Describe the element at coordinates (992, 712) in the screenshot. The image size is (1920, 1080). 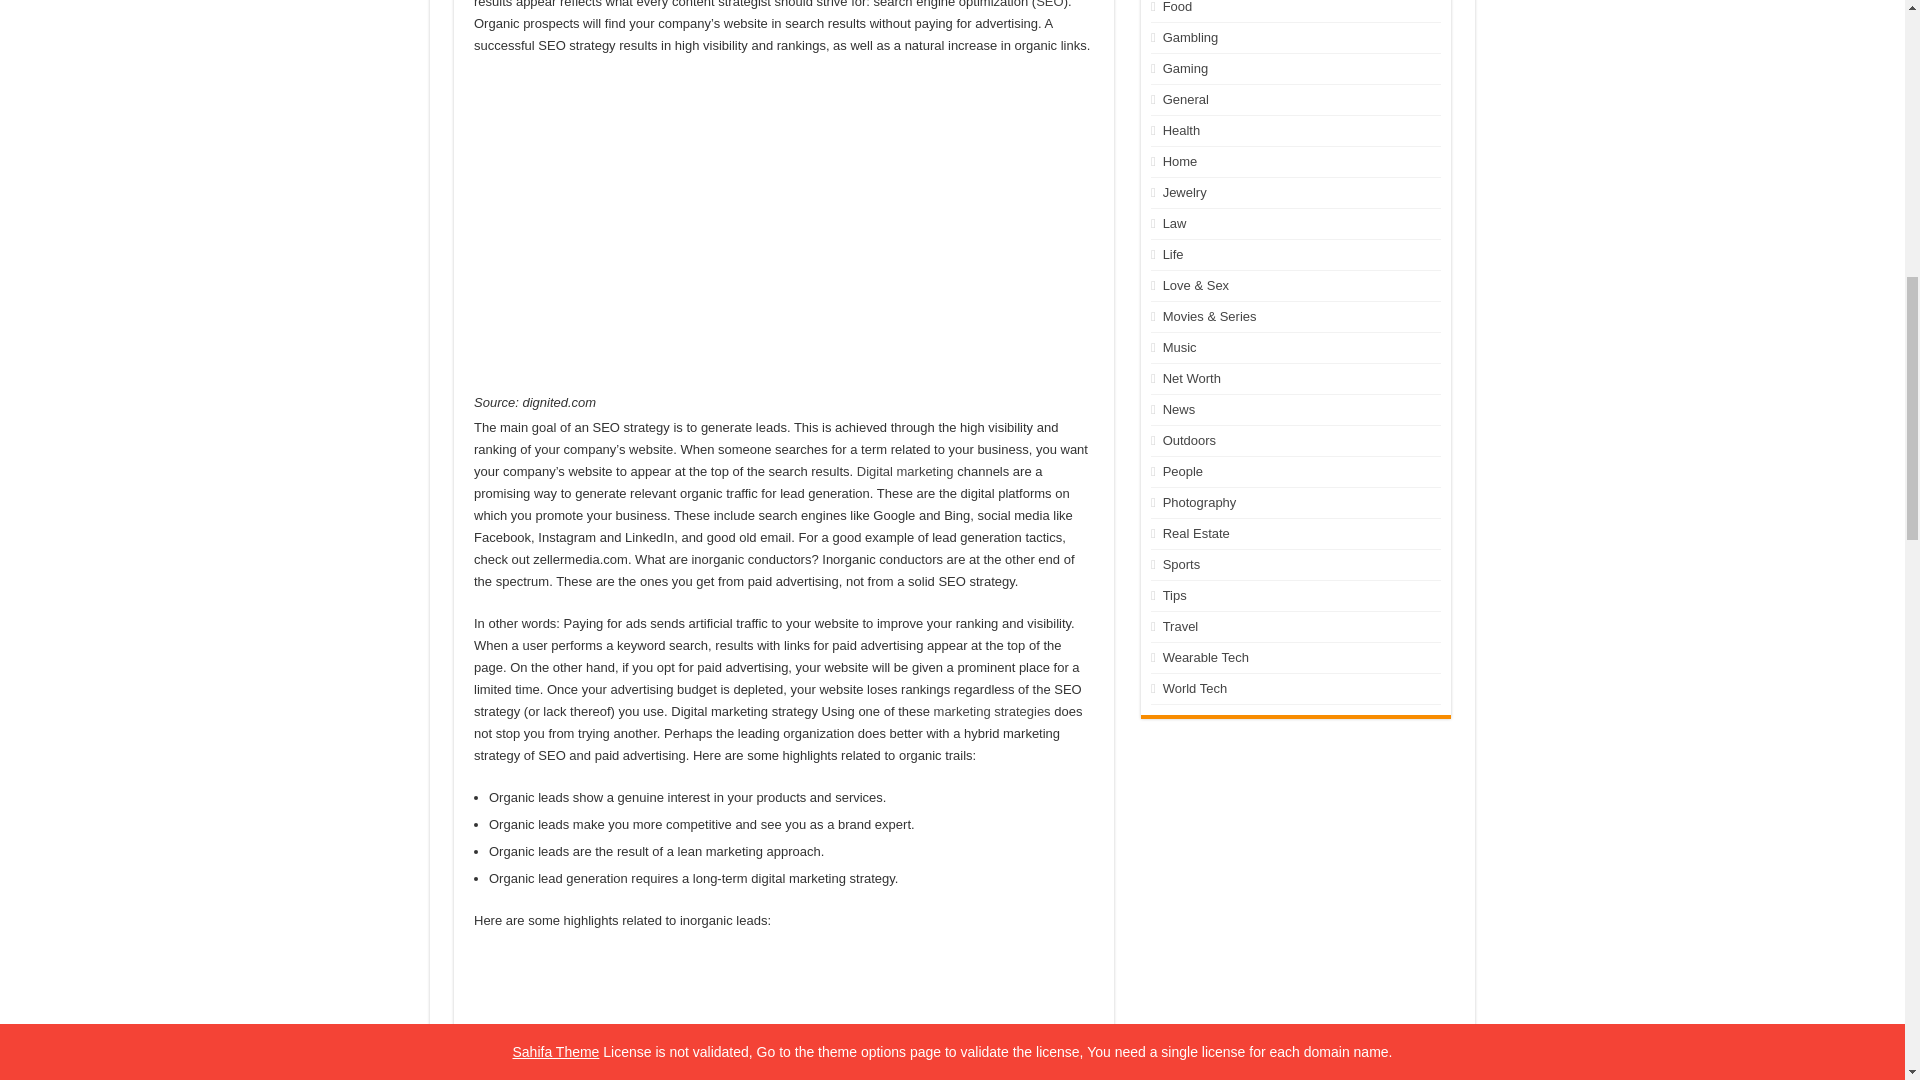
I see `marketing strategies` at that location.